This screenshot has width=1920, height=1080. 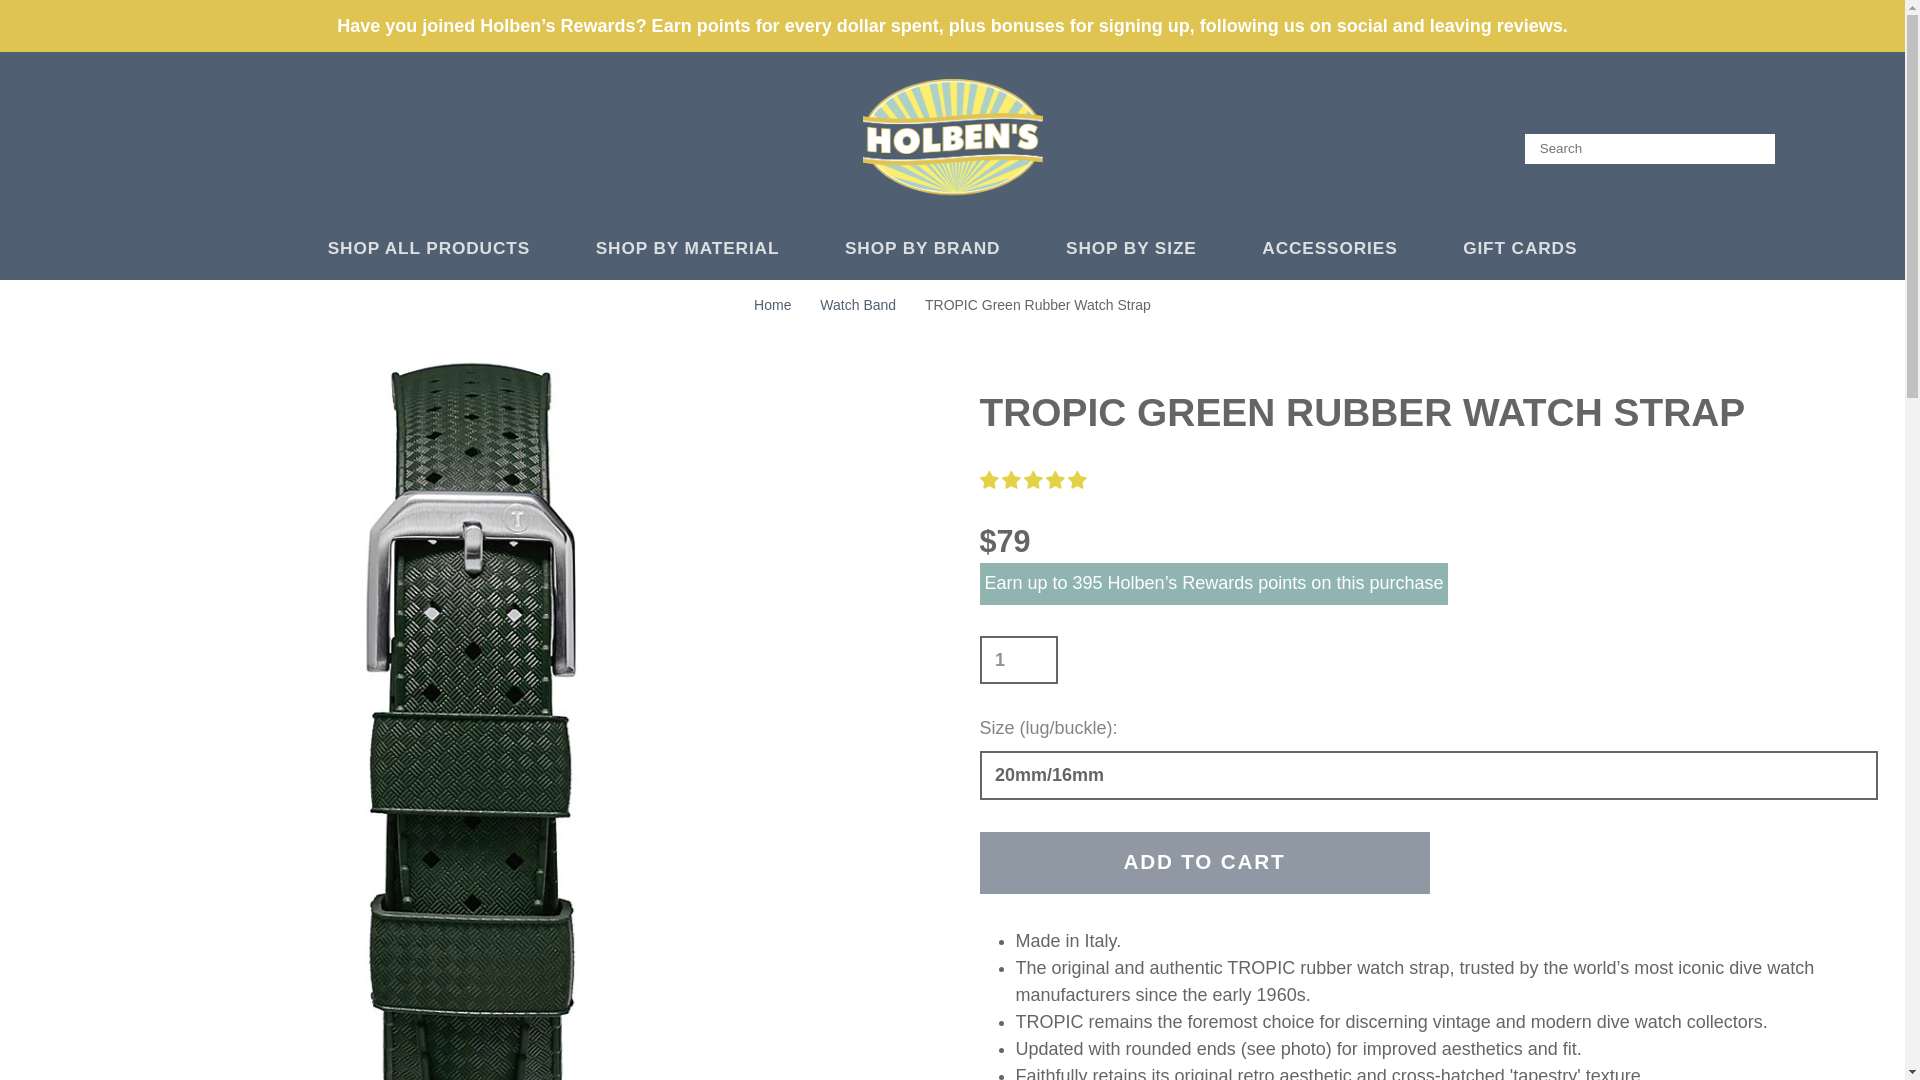 What do you see at coordinates (772, 305) in the screenshot?
I see `Home` at bounding box center [772, 305].